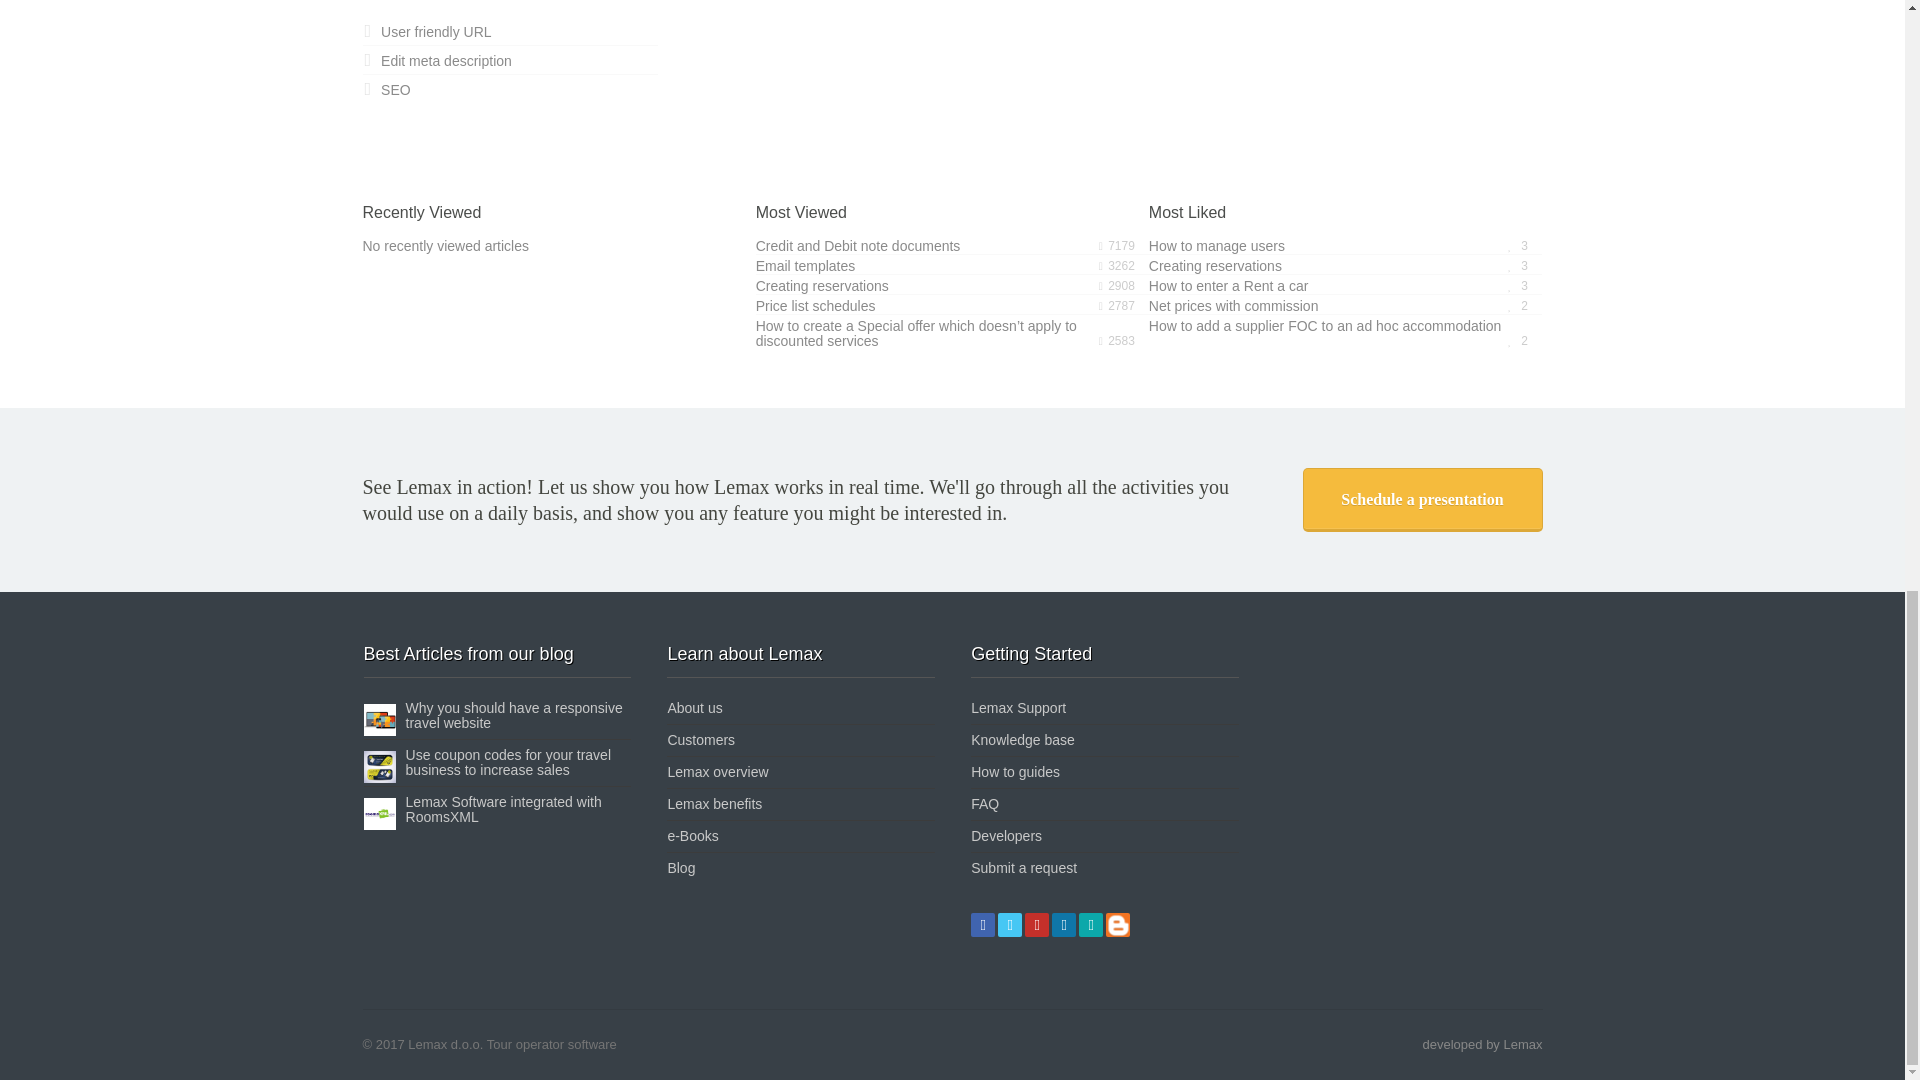  Describe the element at coordinates (426, 31) in the screenshot. I see `User friendly URL` at that location.